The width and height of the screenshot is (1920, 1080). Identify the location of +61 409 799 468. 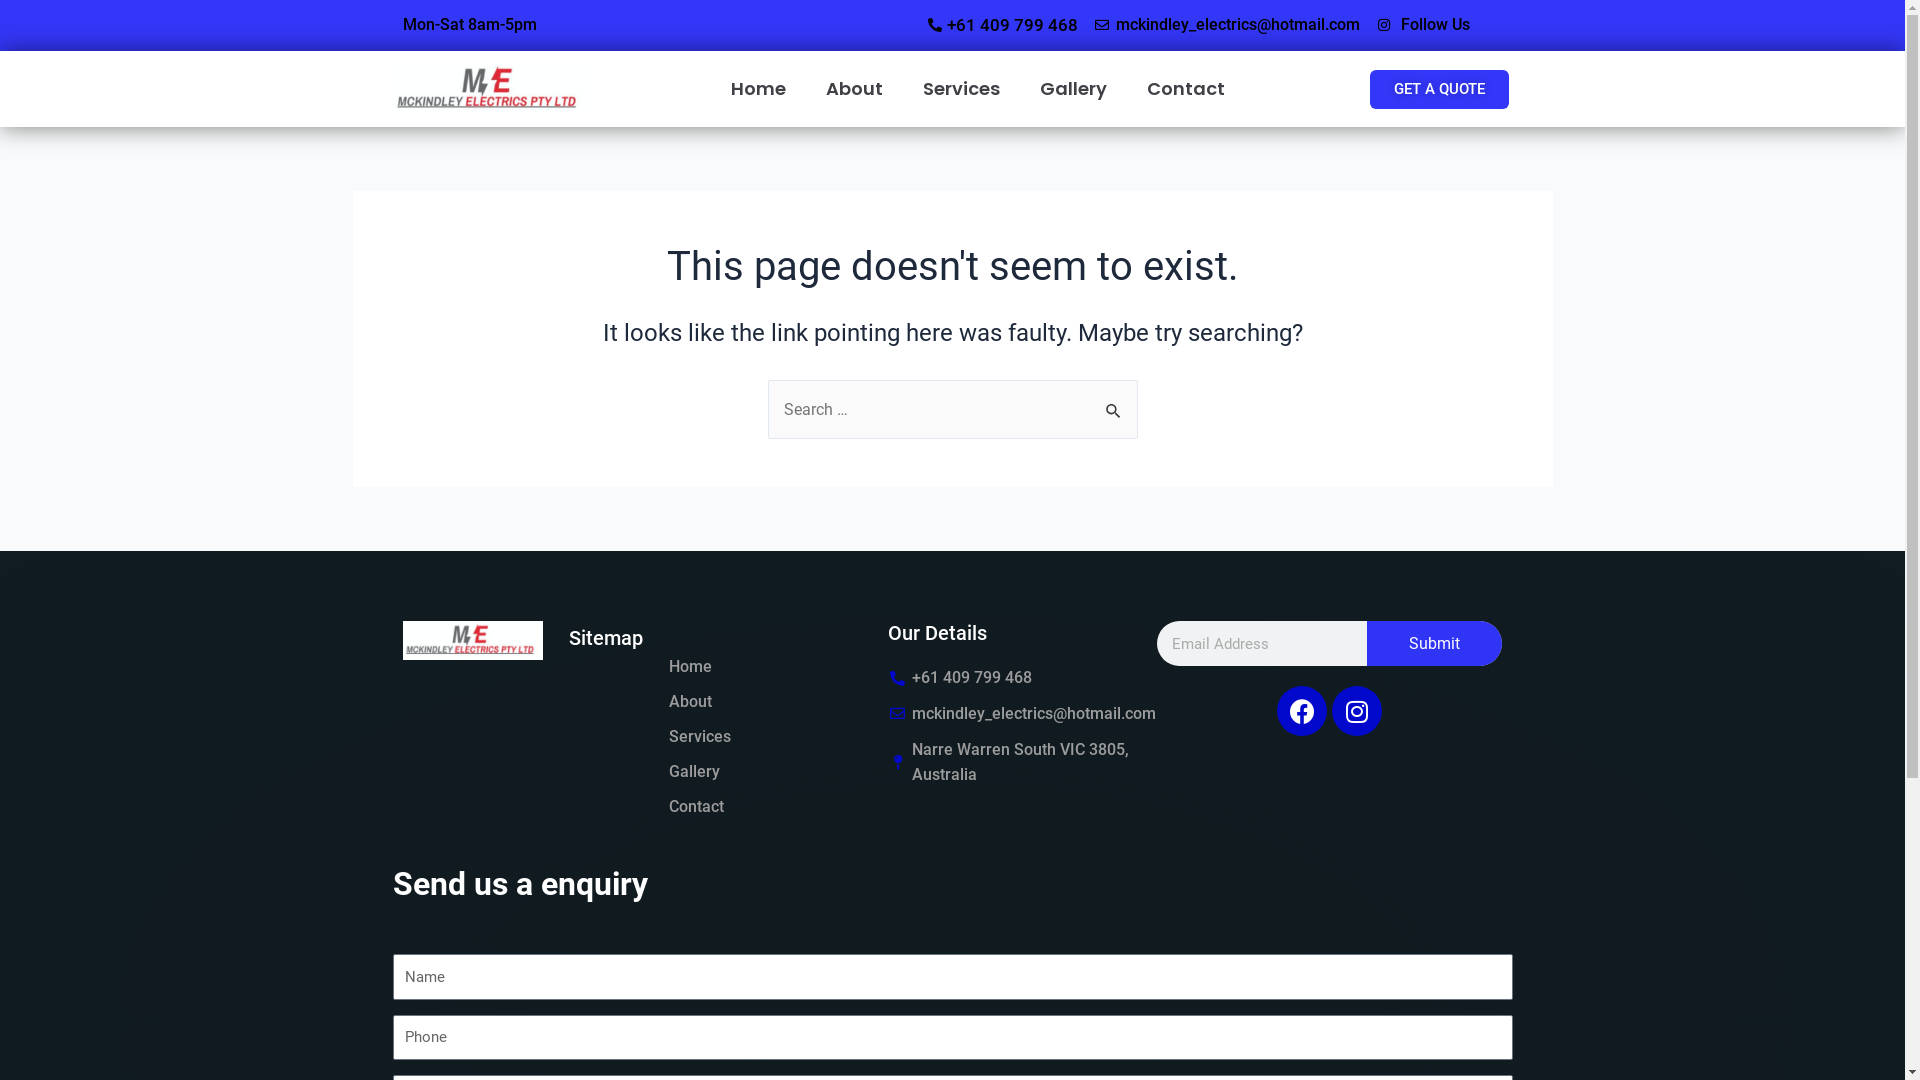
(1012, 678).